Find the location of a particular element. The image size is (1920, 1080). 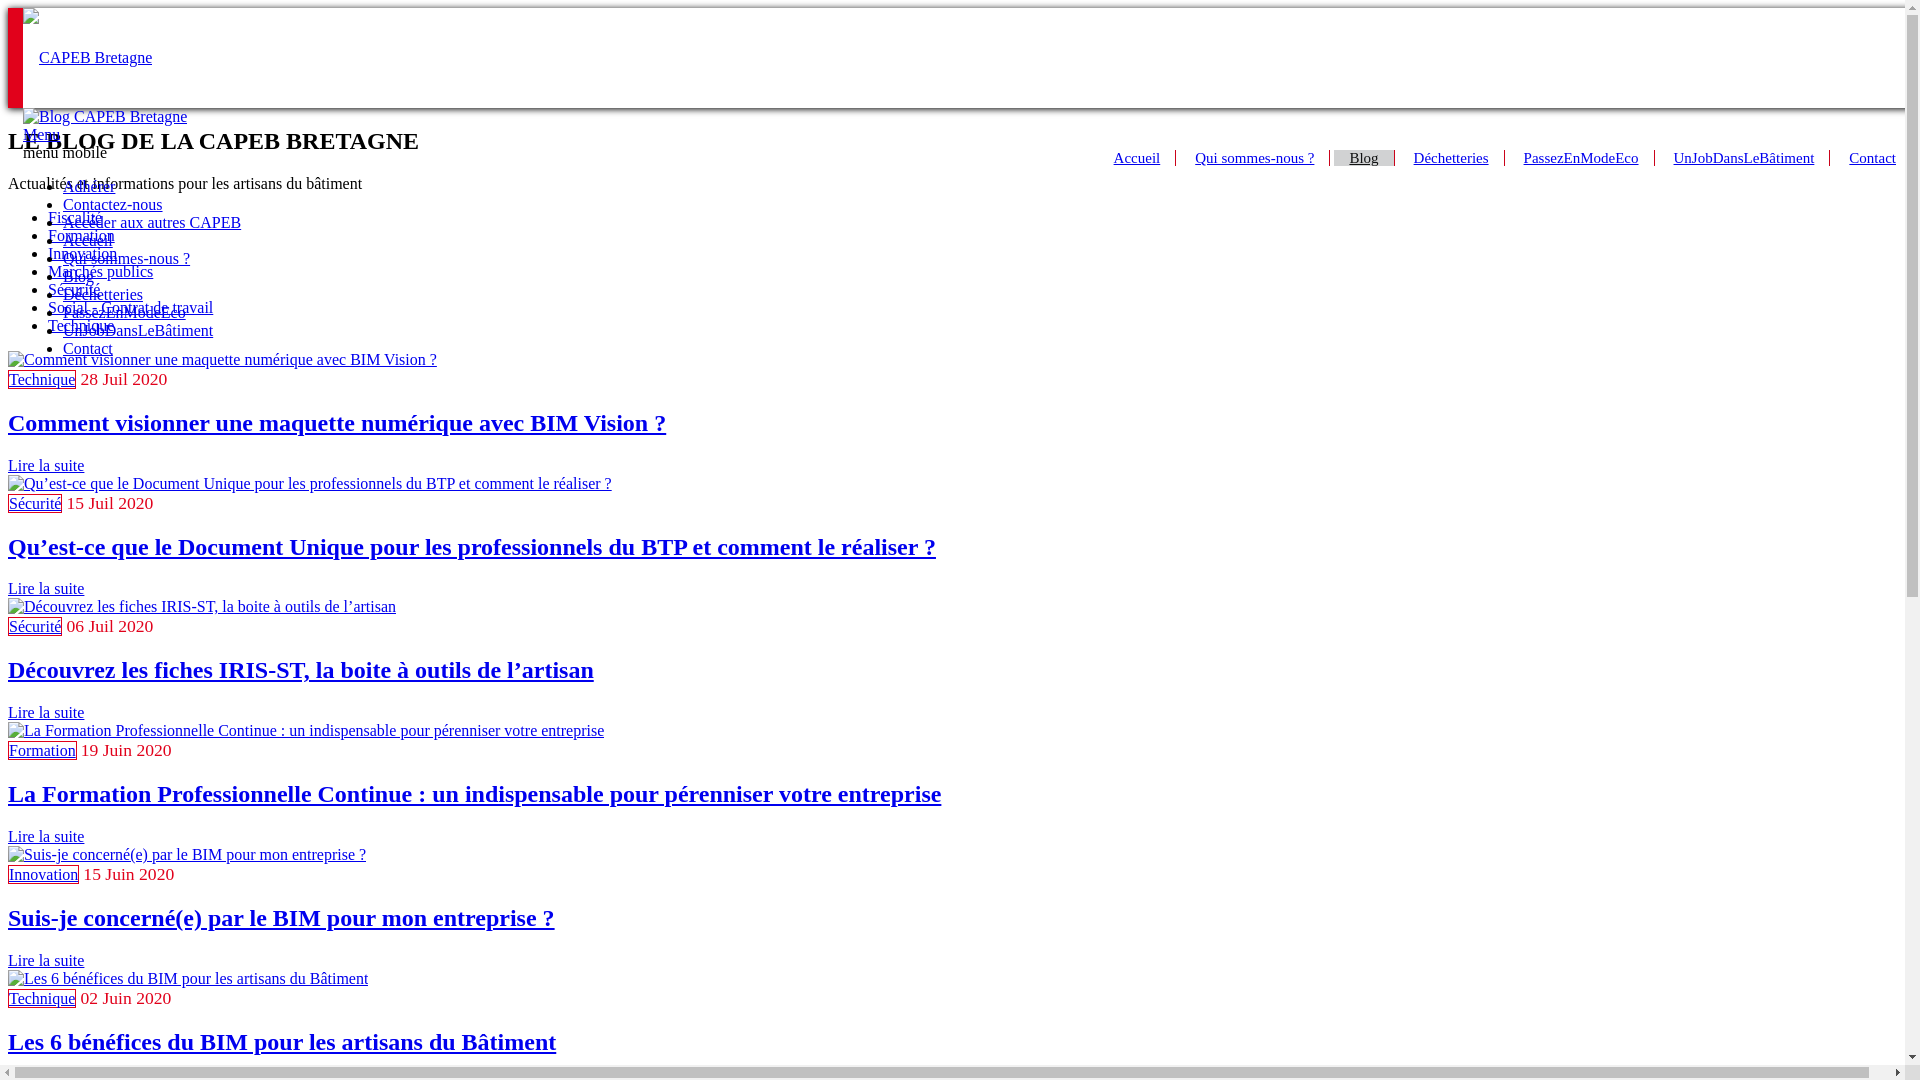

Qui sommes-nous ? is located at coordinates (1255, 158).